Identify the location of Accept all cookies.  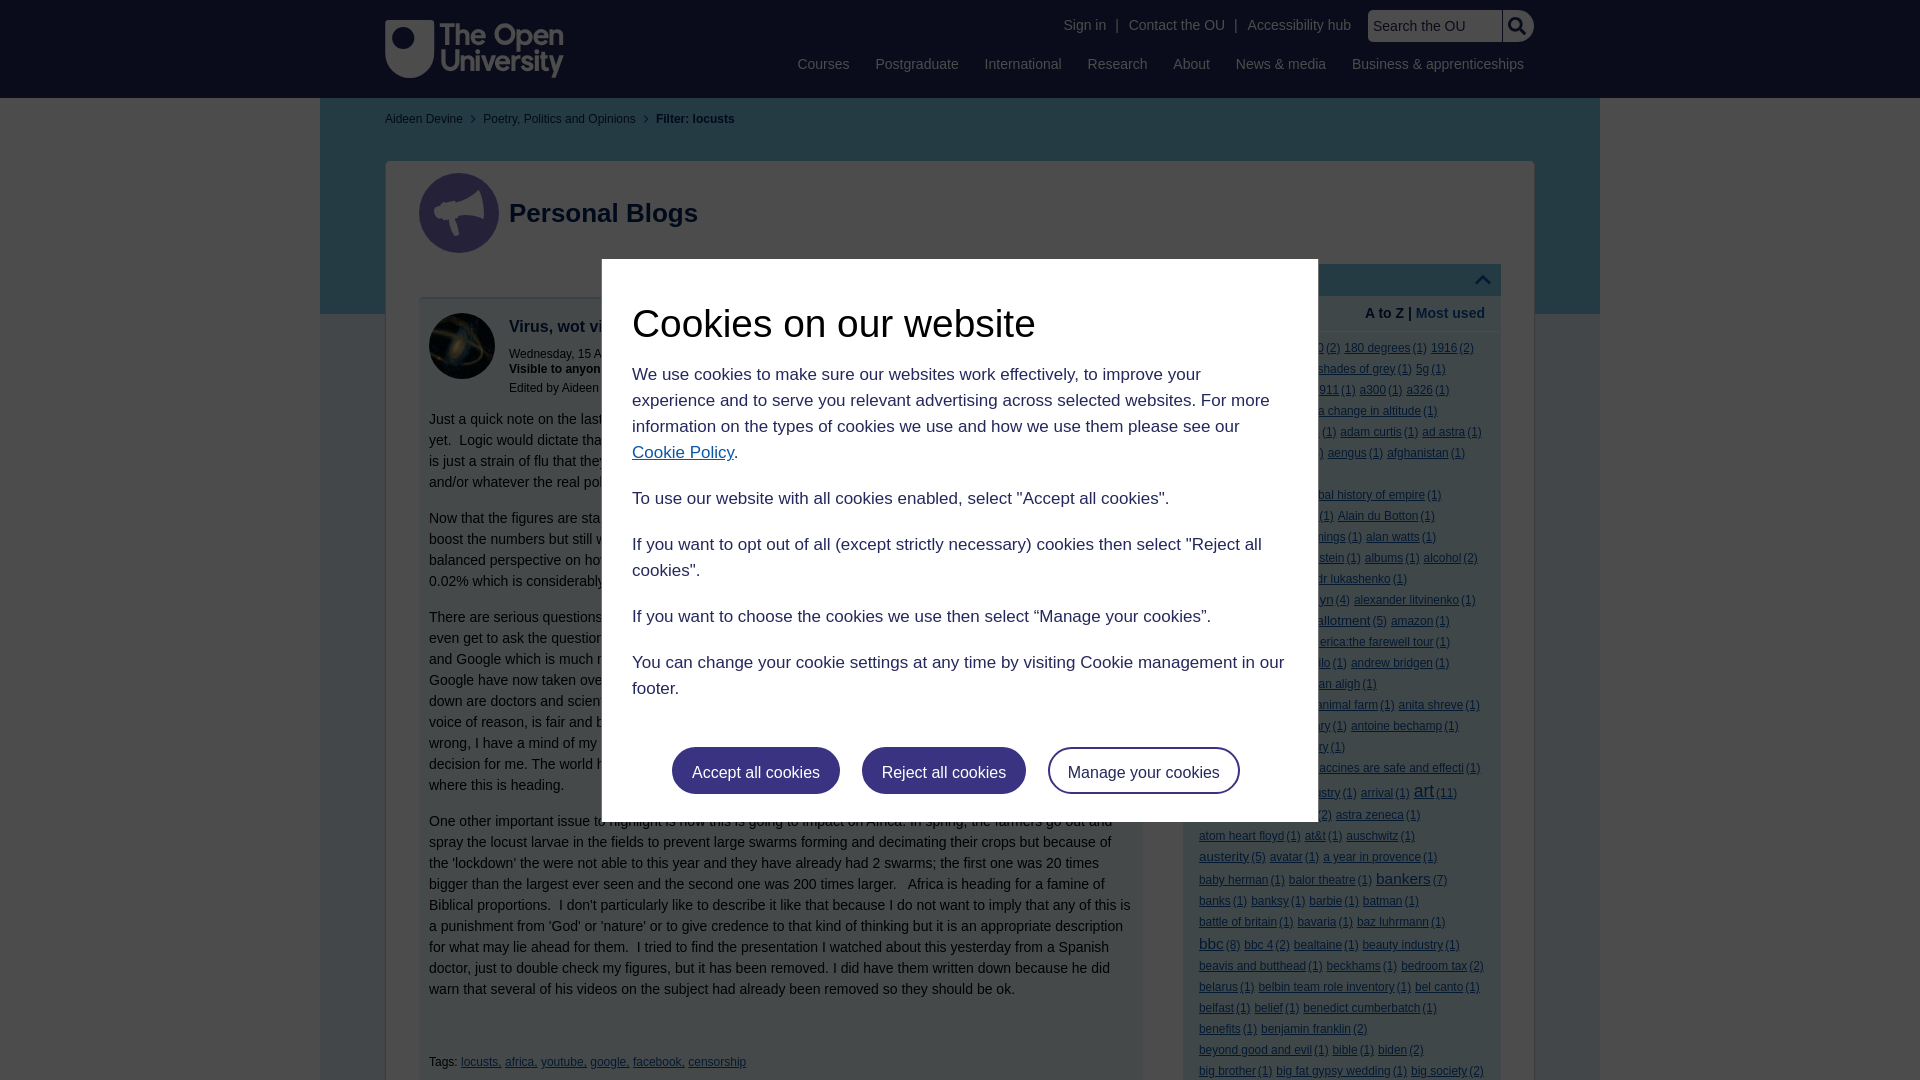
(756, 770).